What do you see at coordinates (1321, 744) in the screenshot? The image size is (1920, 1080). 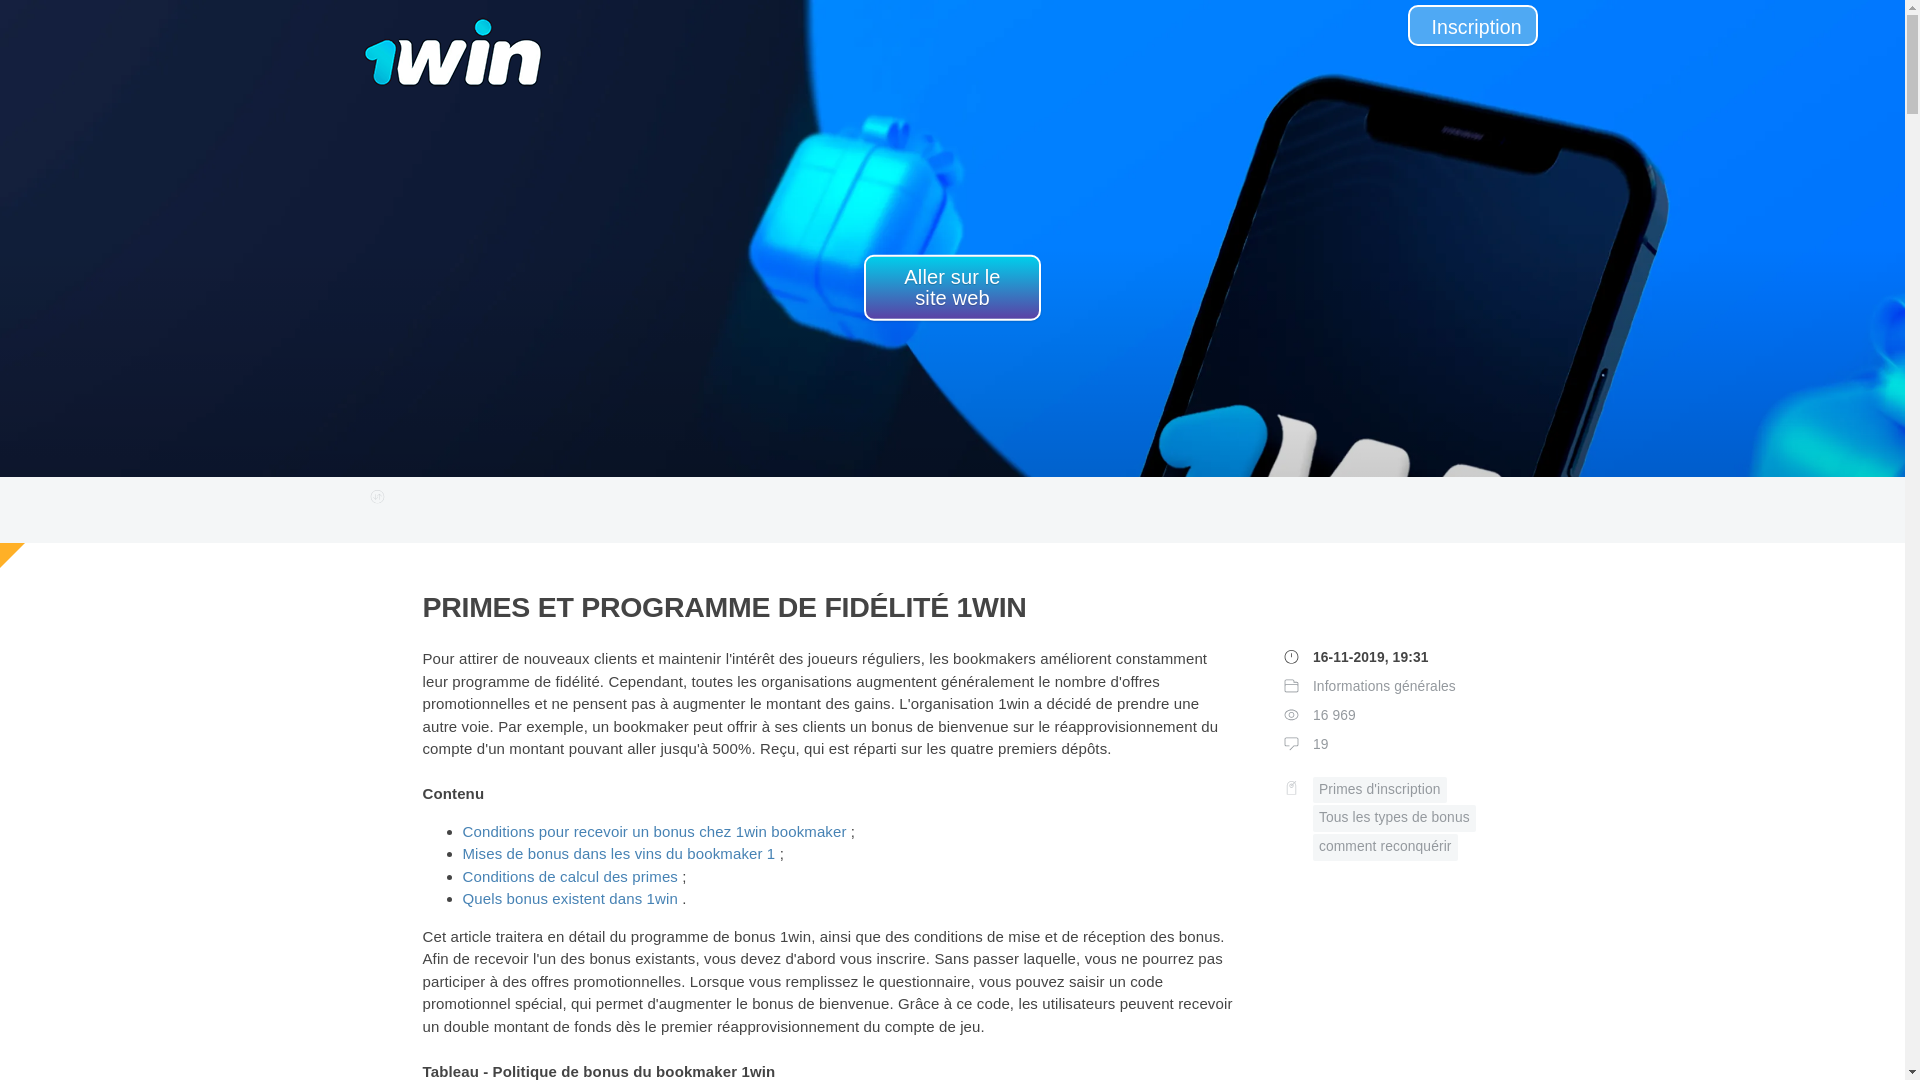 I see `19` at bounding box center [1321, 744].